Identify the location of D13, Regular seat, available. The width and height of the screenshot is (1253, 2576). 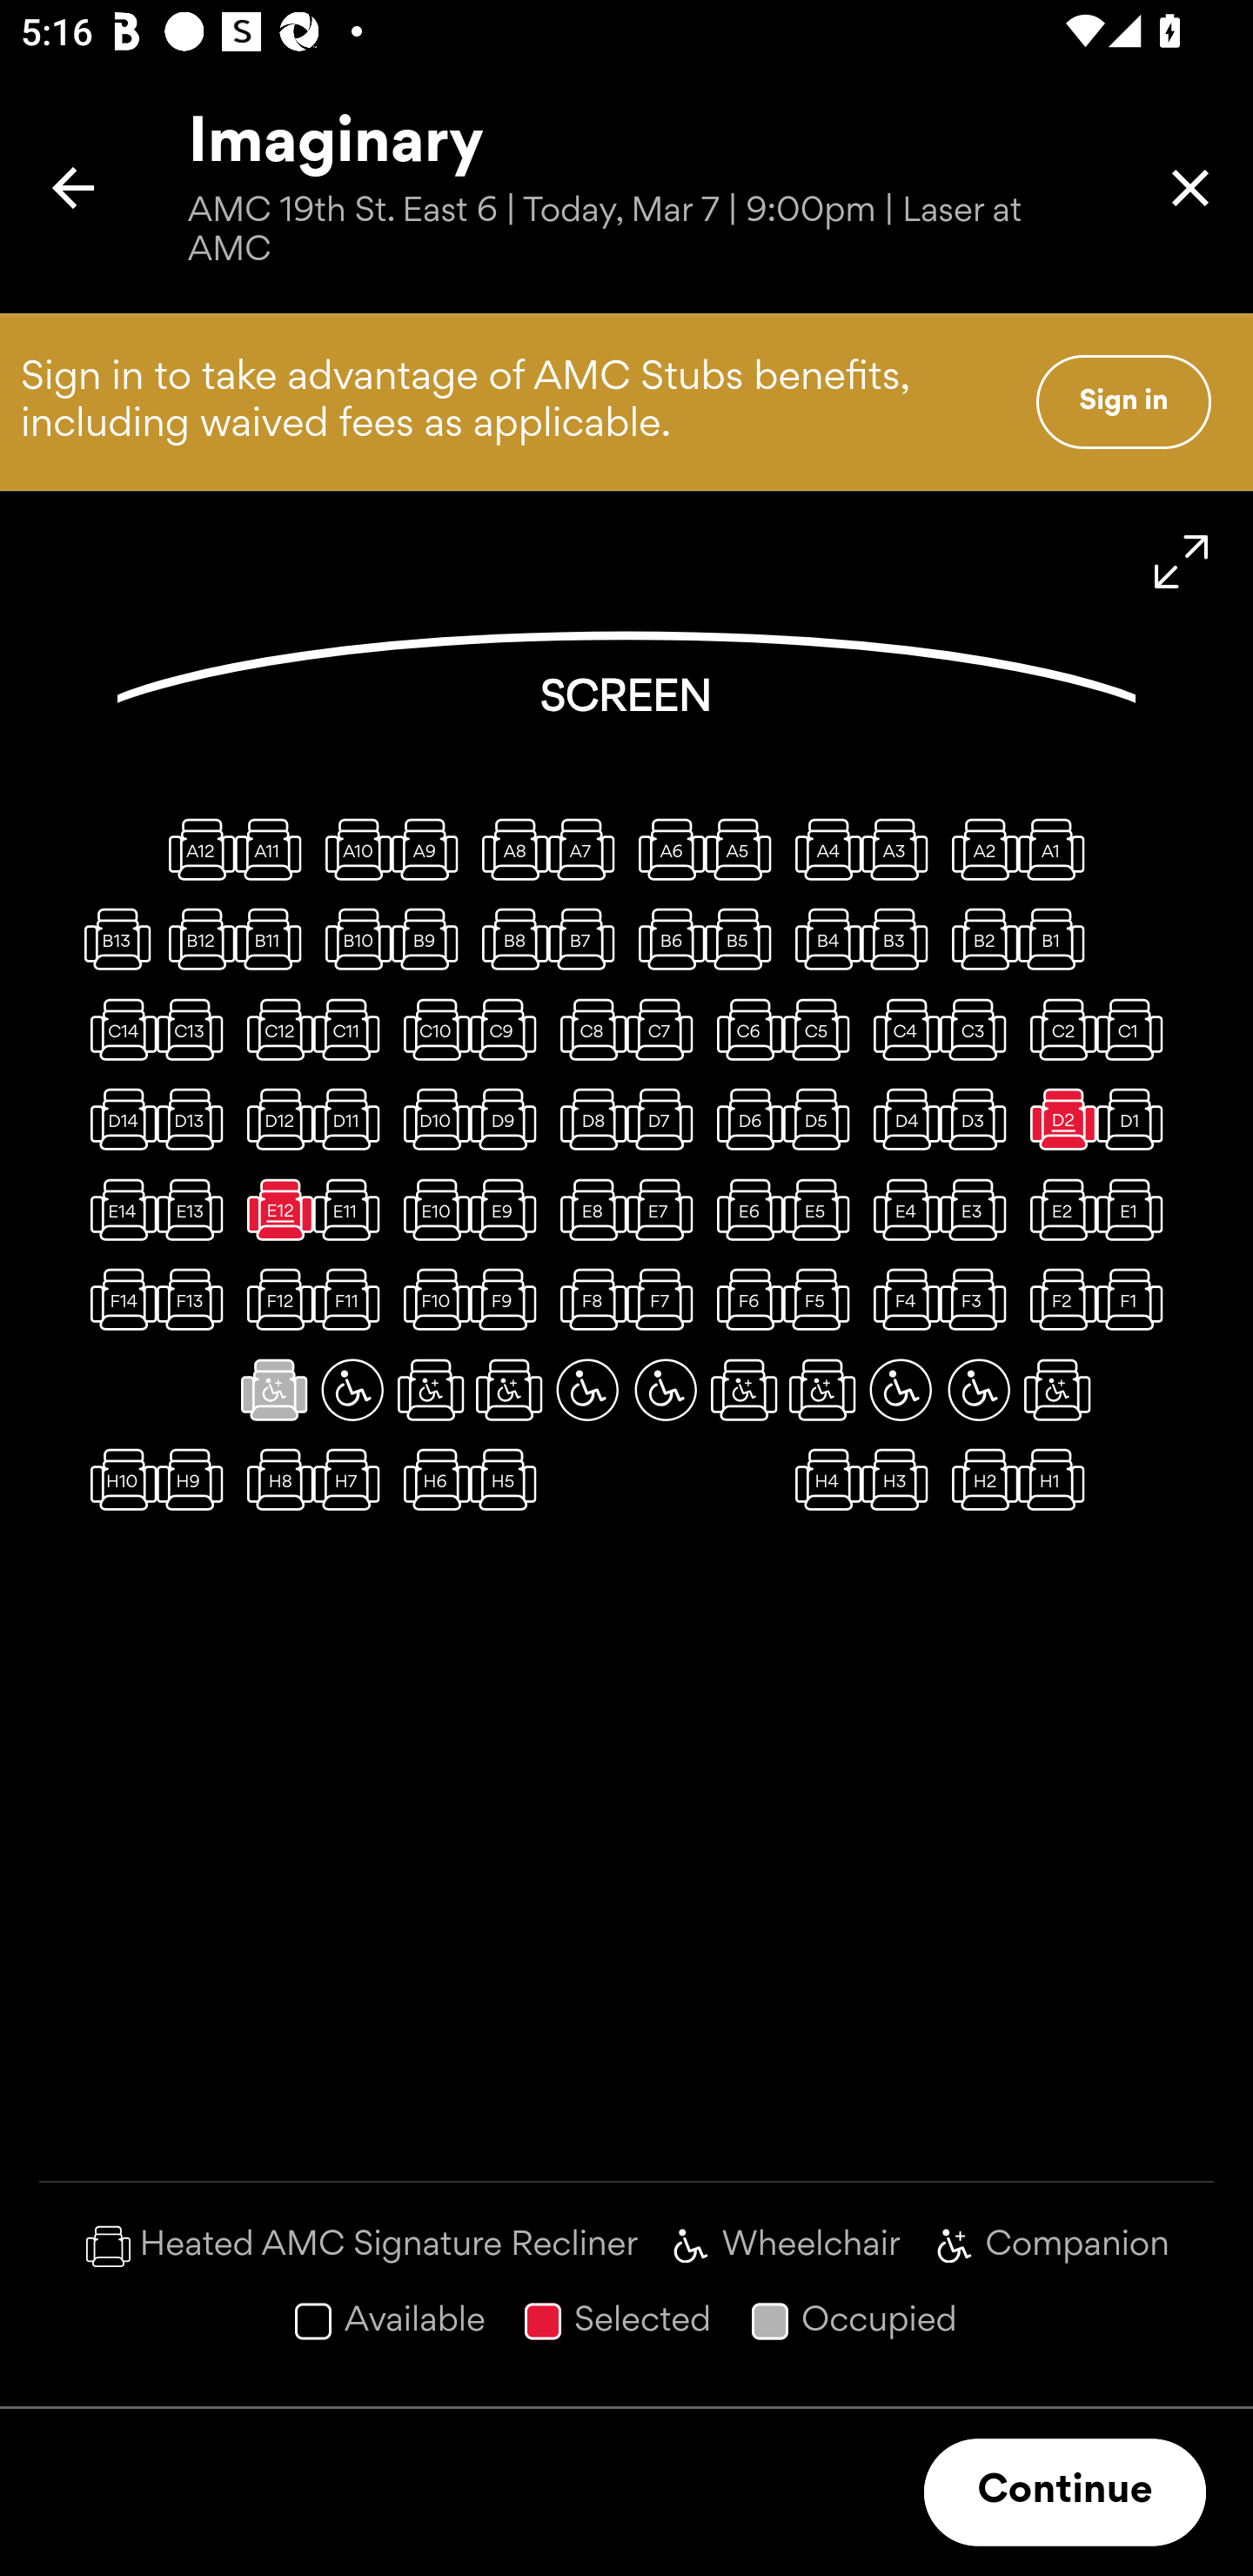
(196, 1119).